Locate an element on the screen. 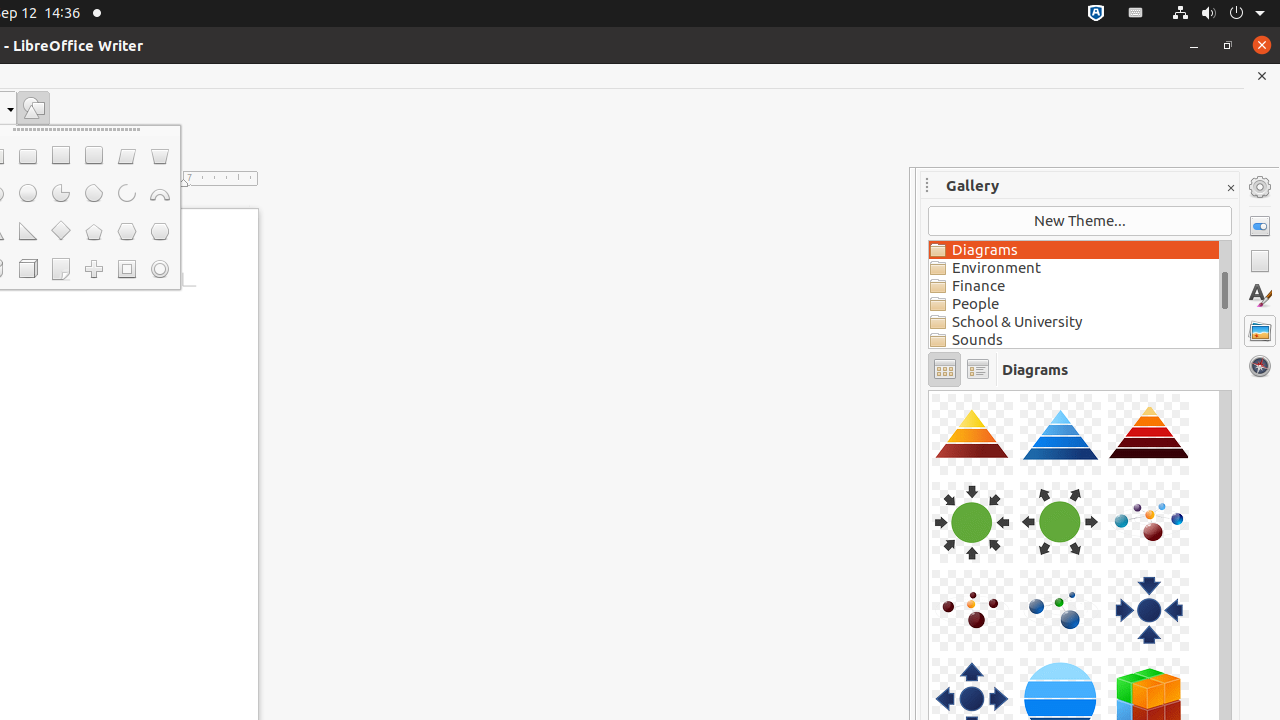  Close Sidebar Deck is located at coordinates (1230, 188).